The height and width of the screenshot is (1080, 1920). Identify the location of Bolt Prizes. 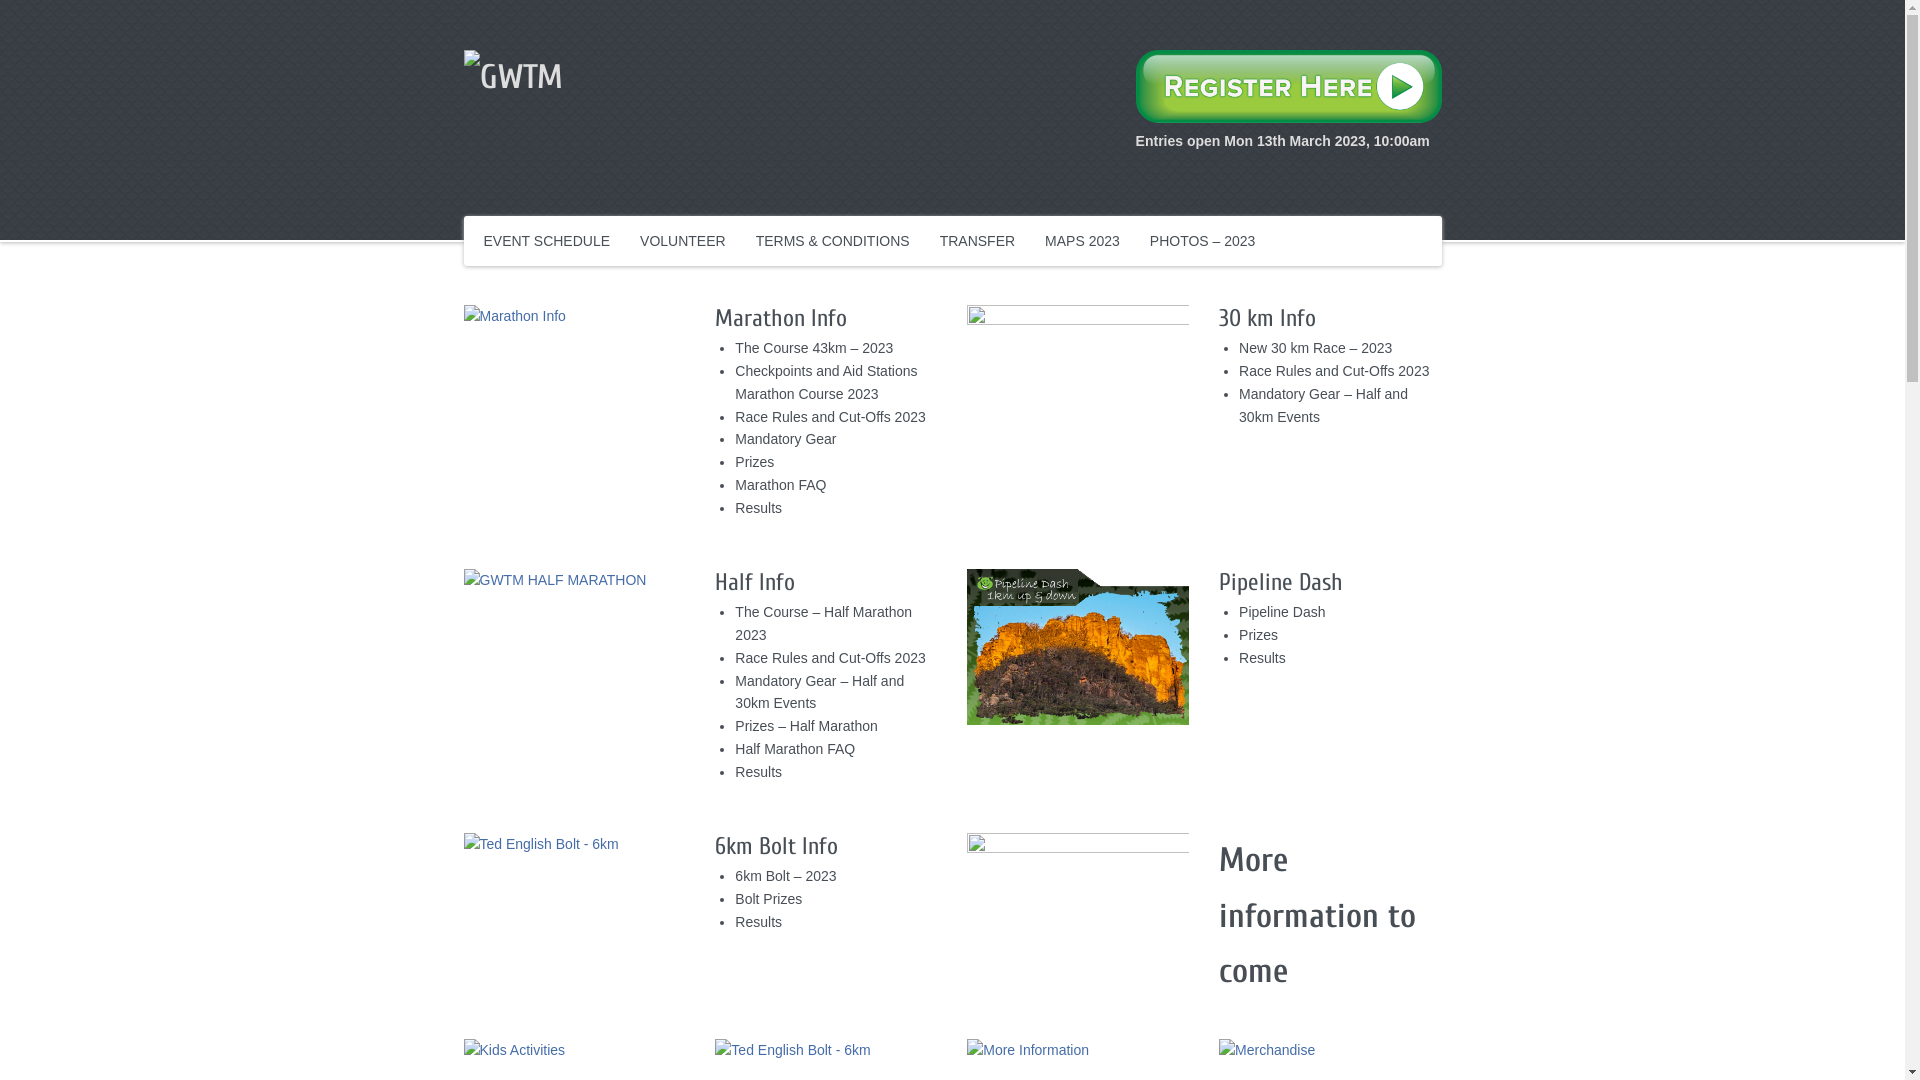
(768, 899).